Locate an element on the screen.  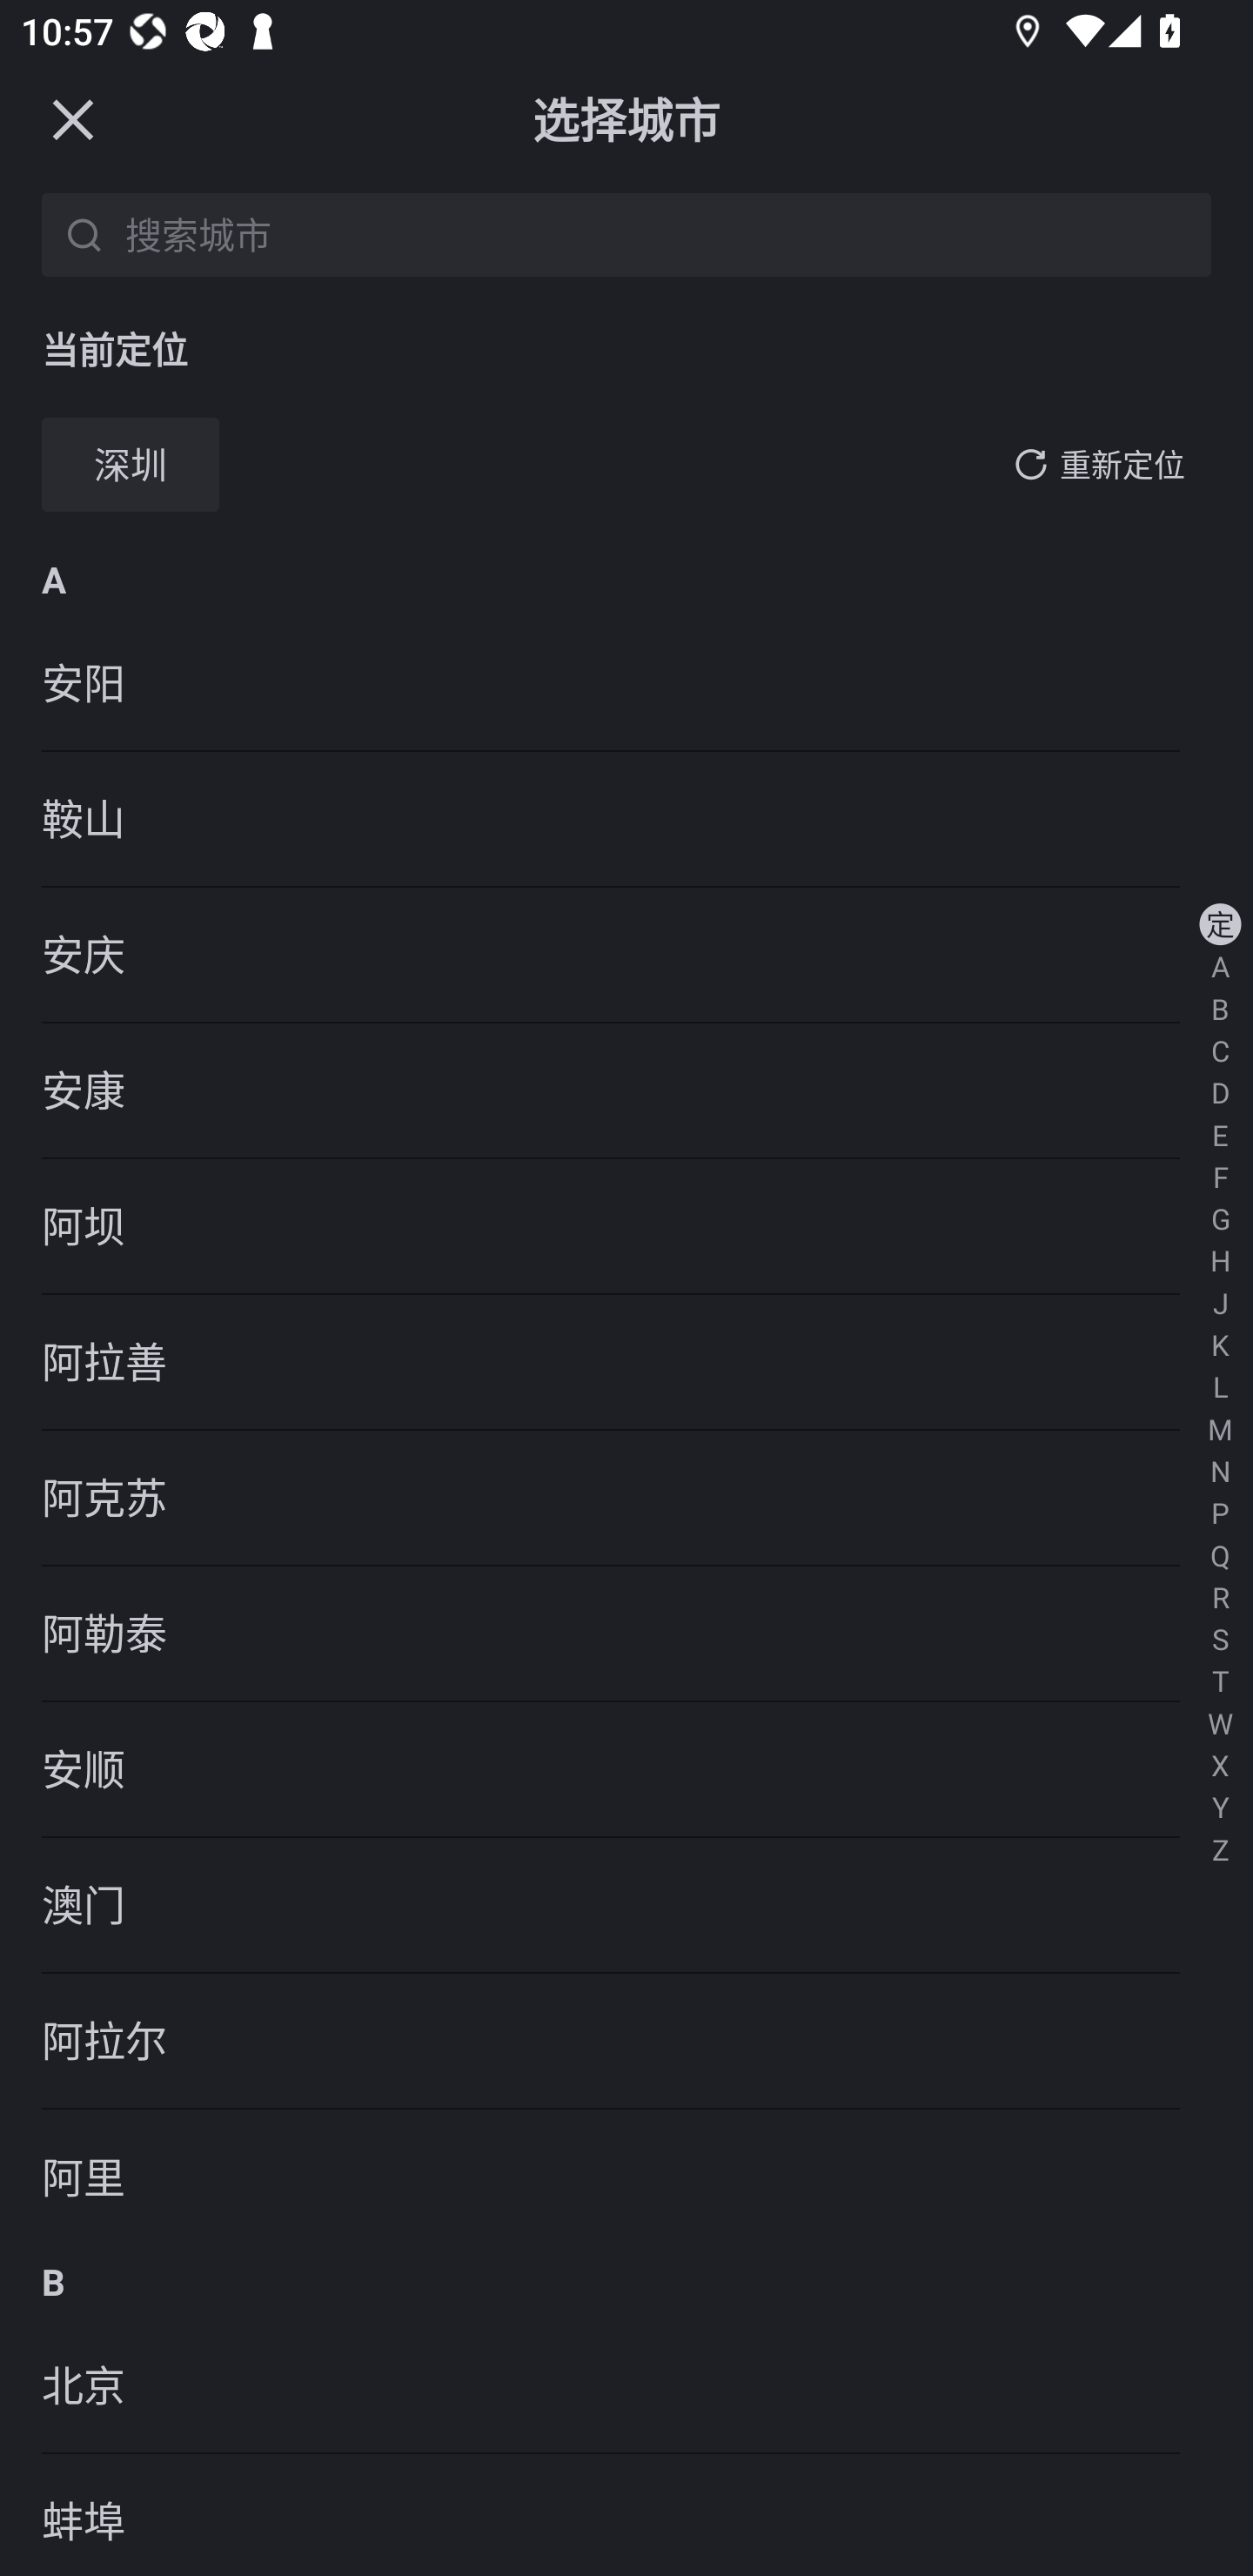
 is located at coordinates (1030, 463).